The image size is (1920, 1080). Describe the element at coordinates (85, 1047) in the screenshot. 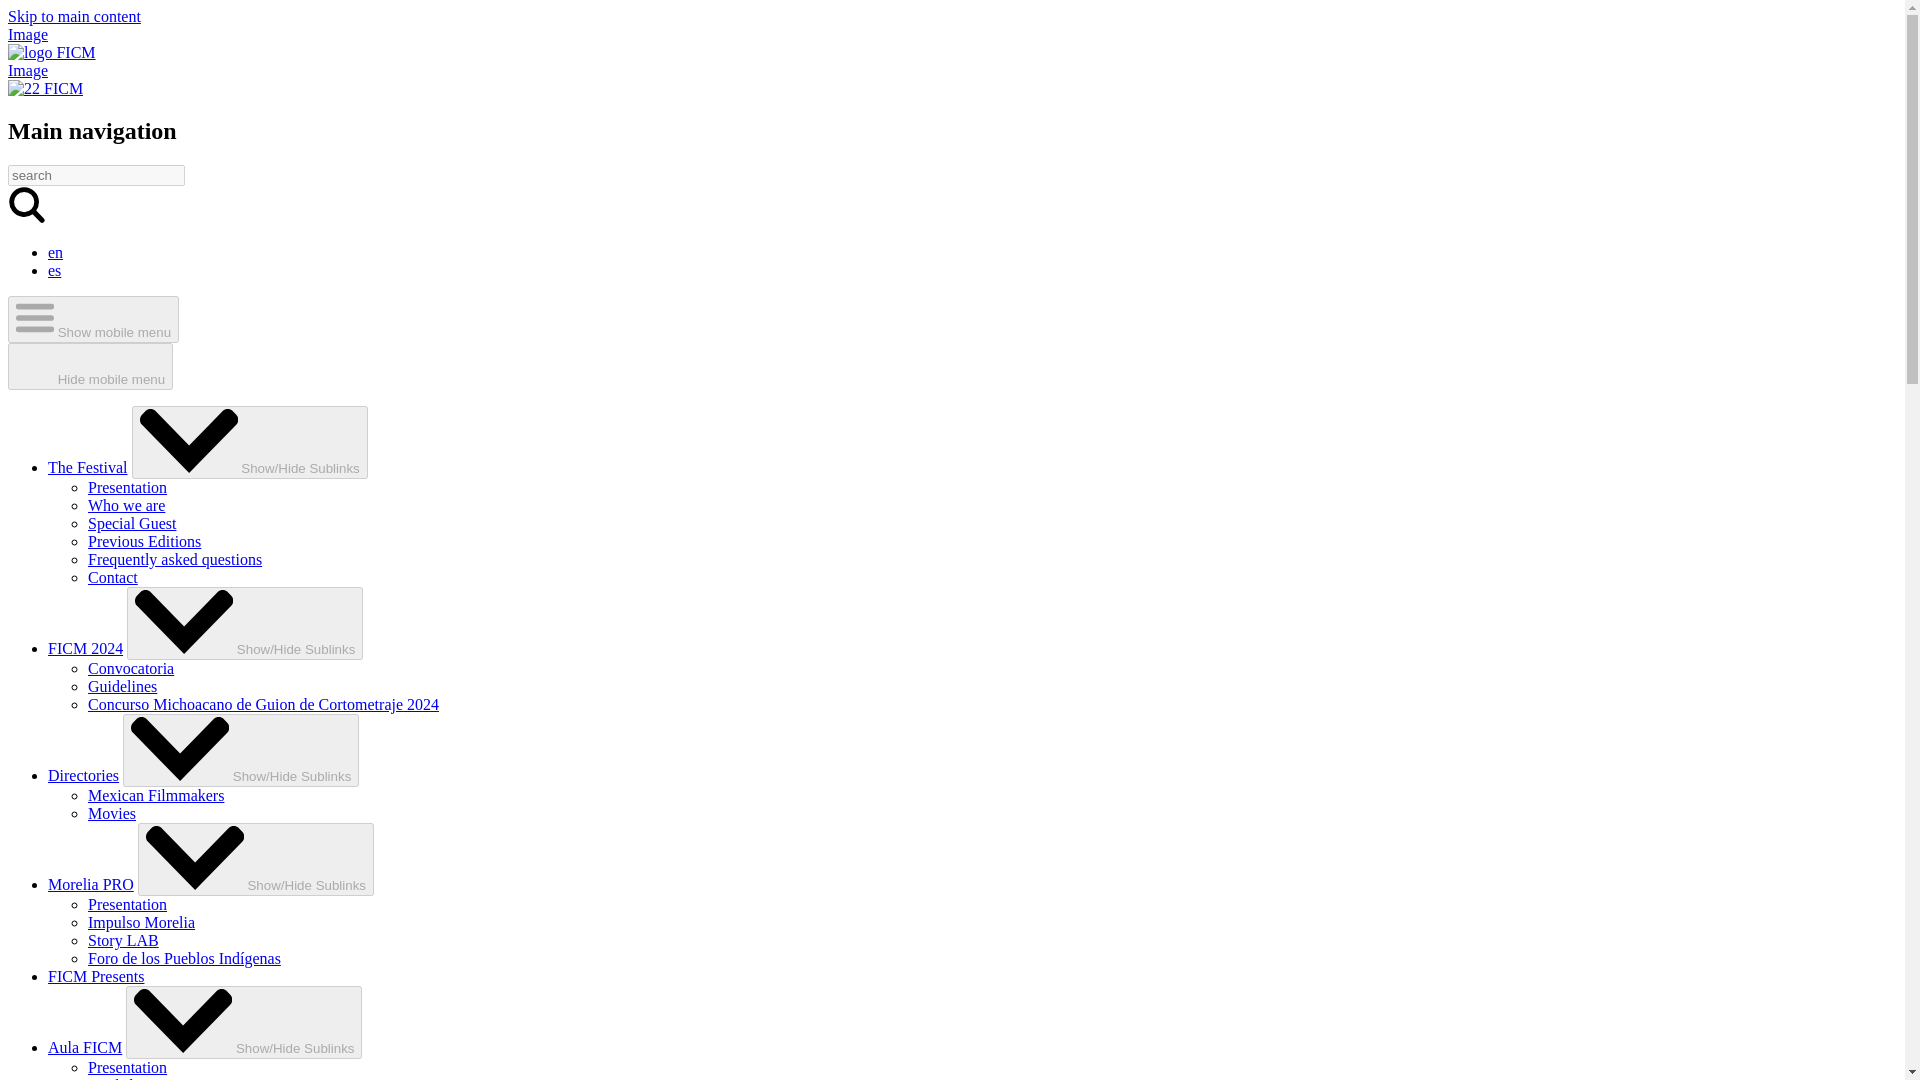

I see `Aula FICM` at that location.